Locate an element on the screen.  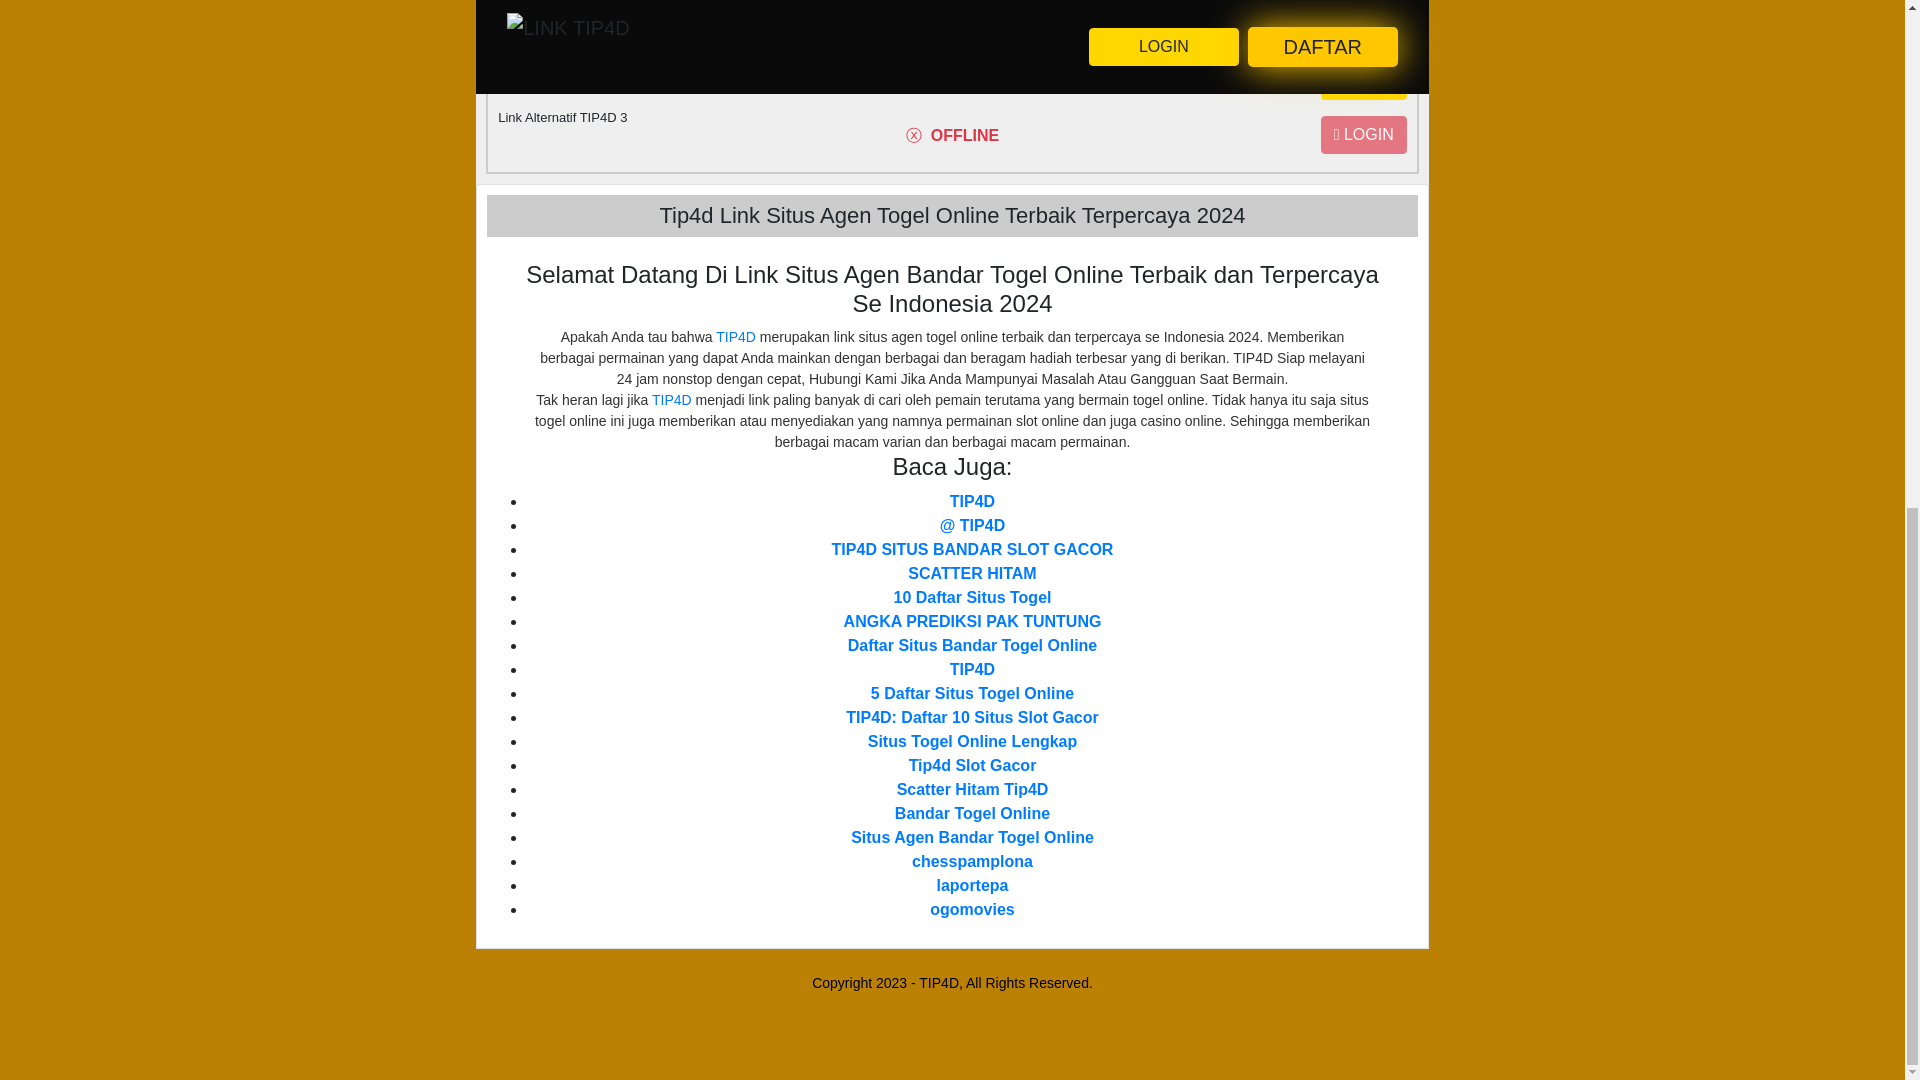
 LOGIN is located at coordinates (1364, 134).